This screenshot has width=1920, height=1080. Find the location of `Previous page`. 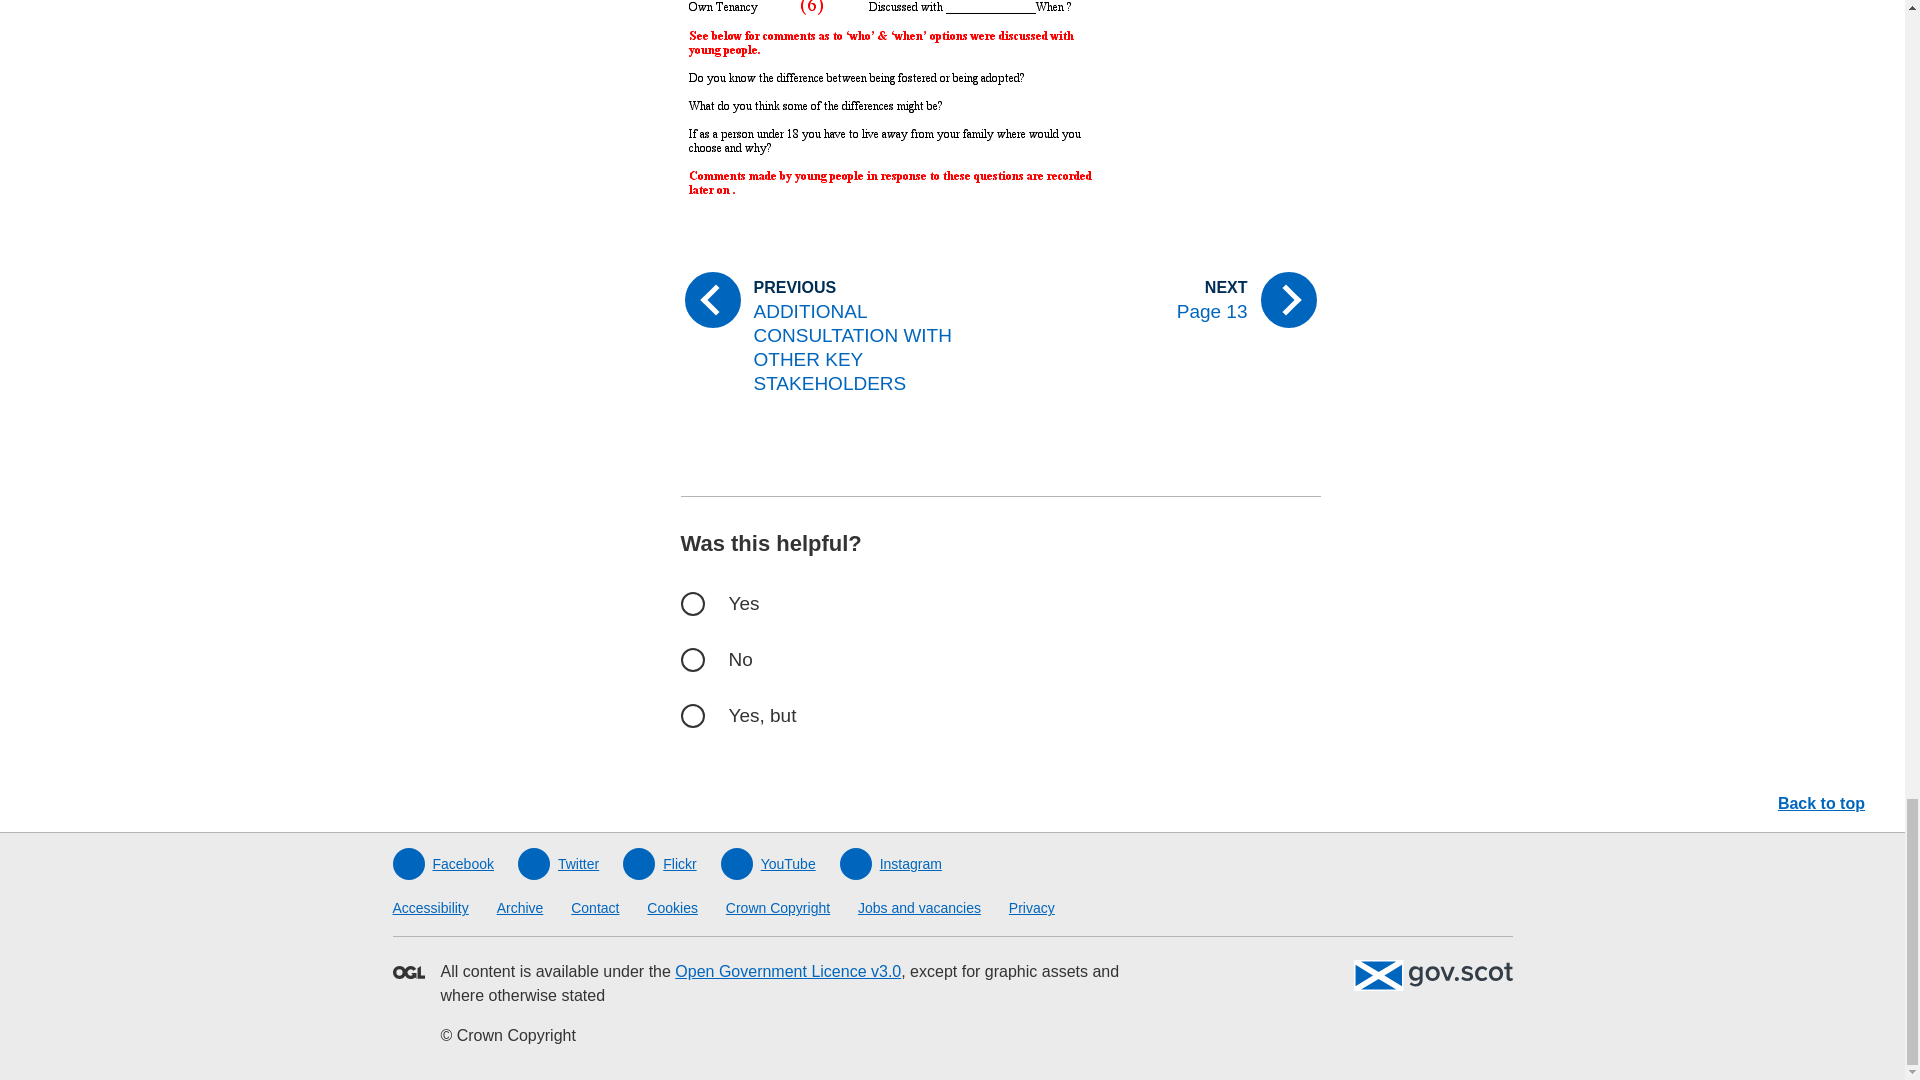

Previous page is located at coordinates (831, 336).